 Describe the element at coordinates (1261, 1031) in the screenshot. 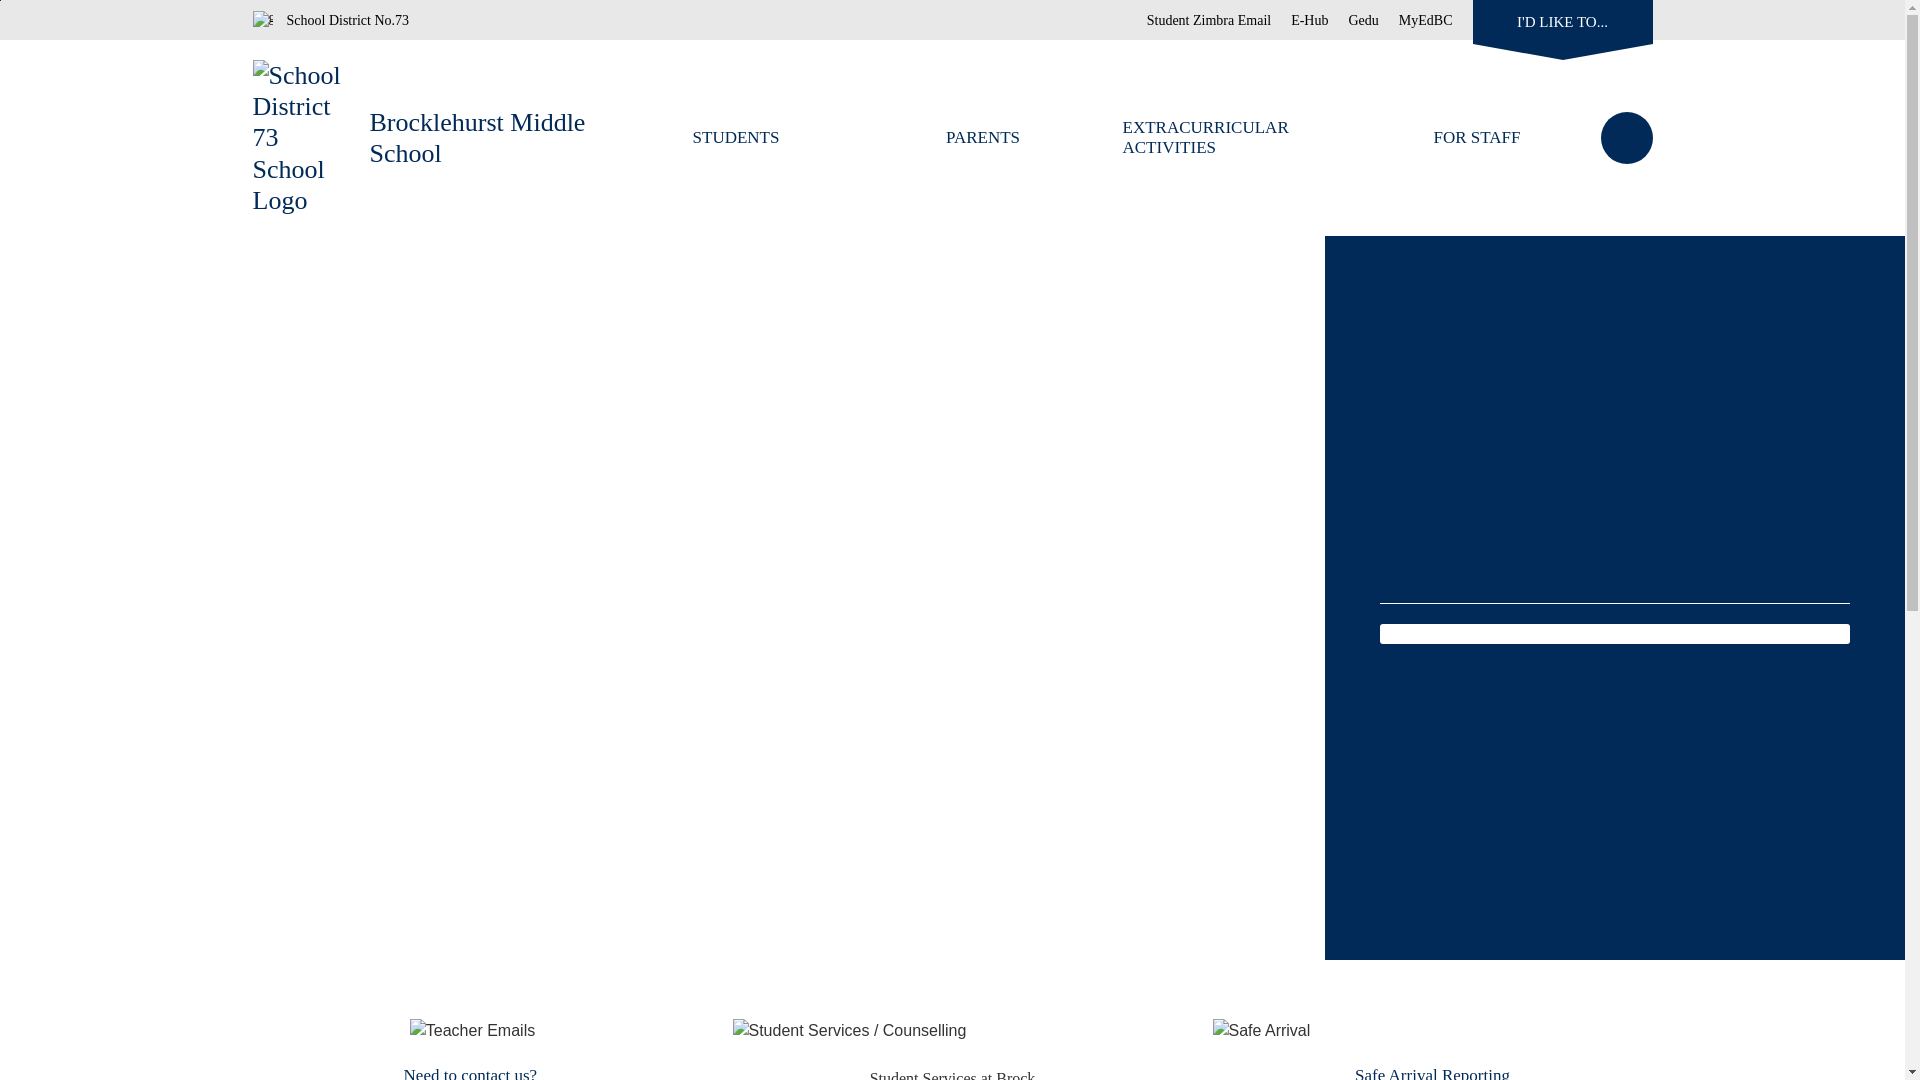

I see `Safe Arrival Reporting` at that location.